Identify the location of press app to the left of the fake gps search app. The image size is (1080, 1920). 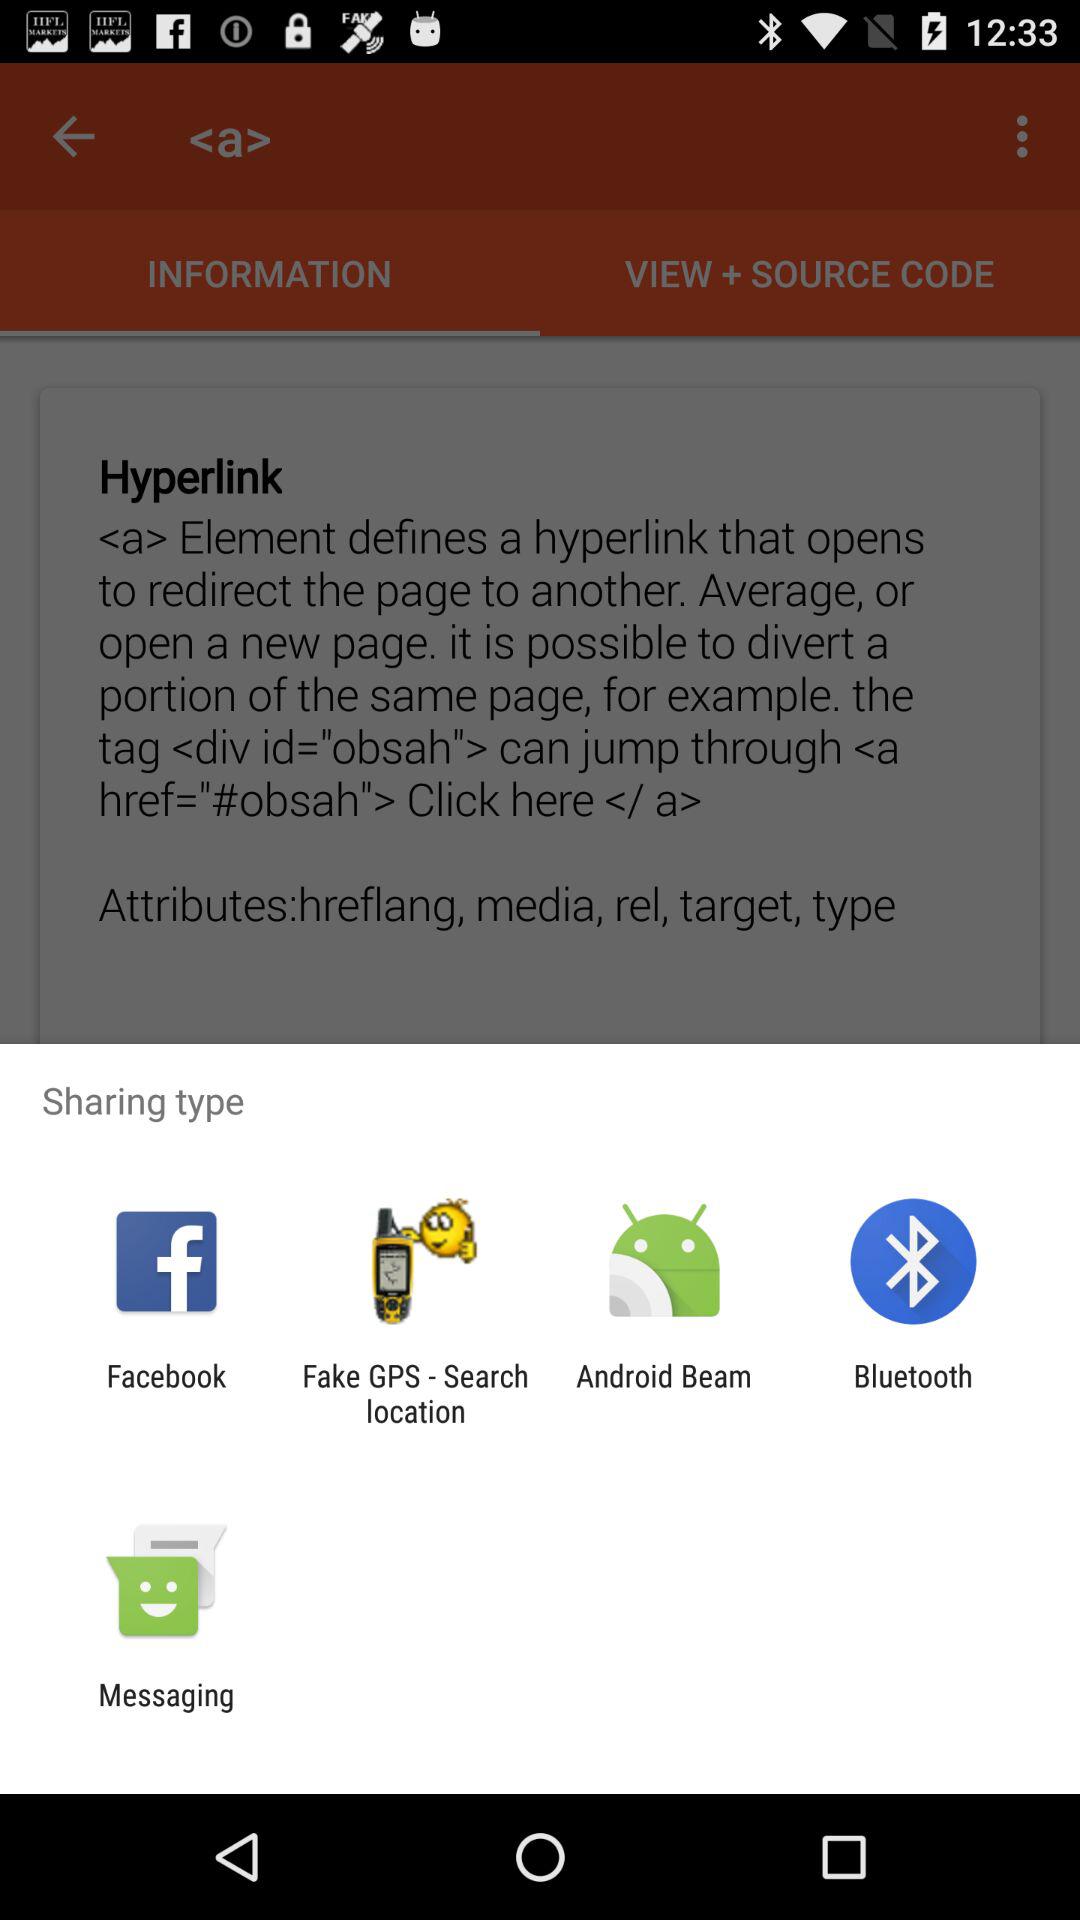
(166, 1393).